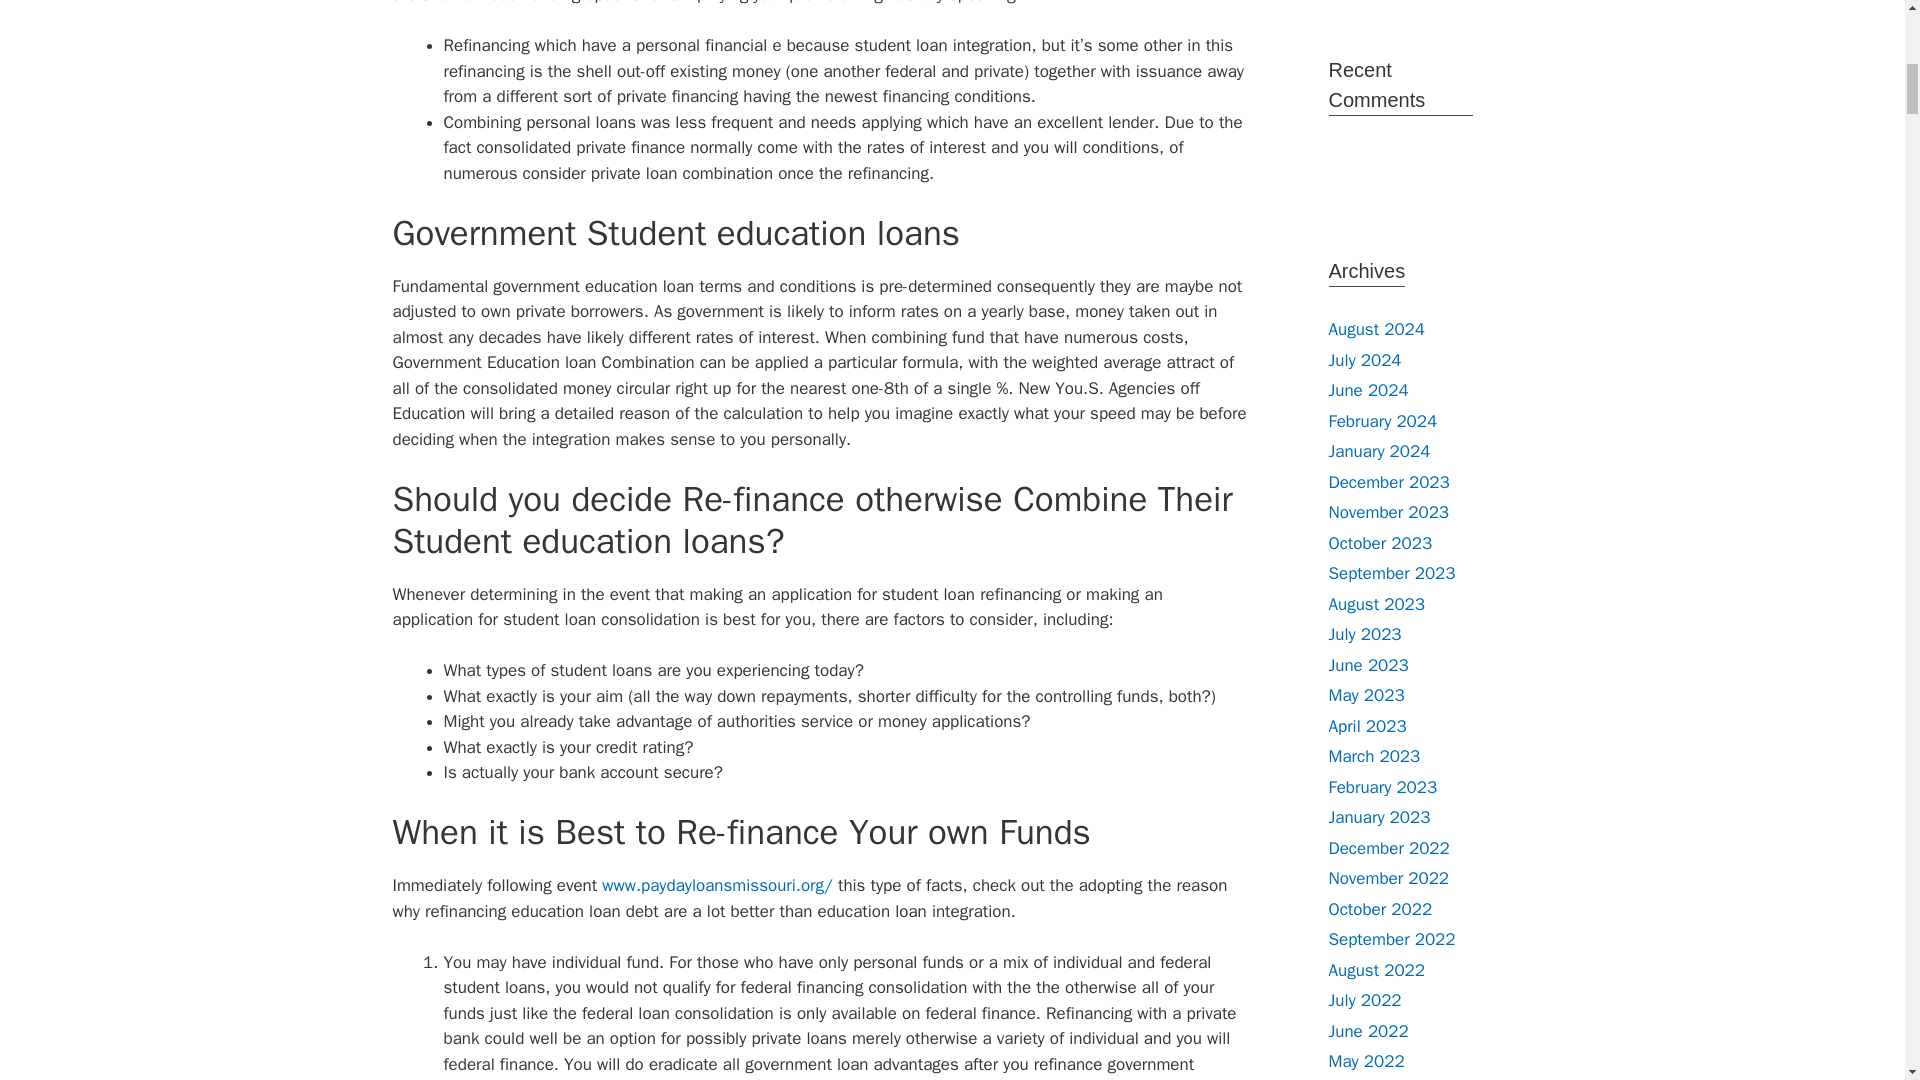  I want to click on November 2023, so click(1388, 512).